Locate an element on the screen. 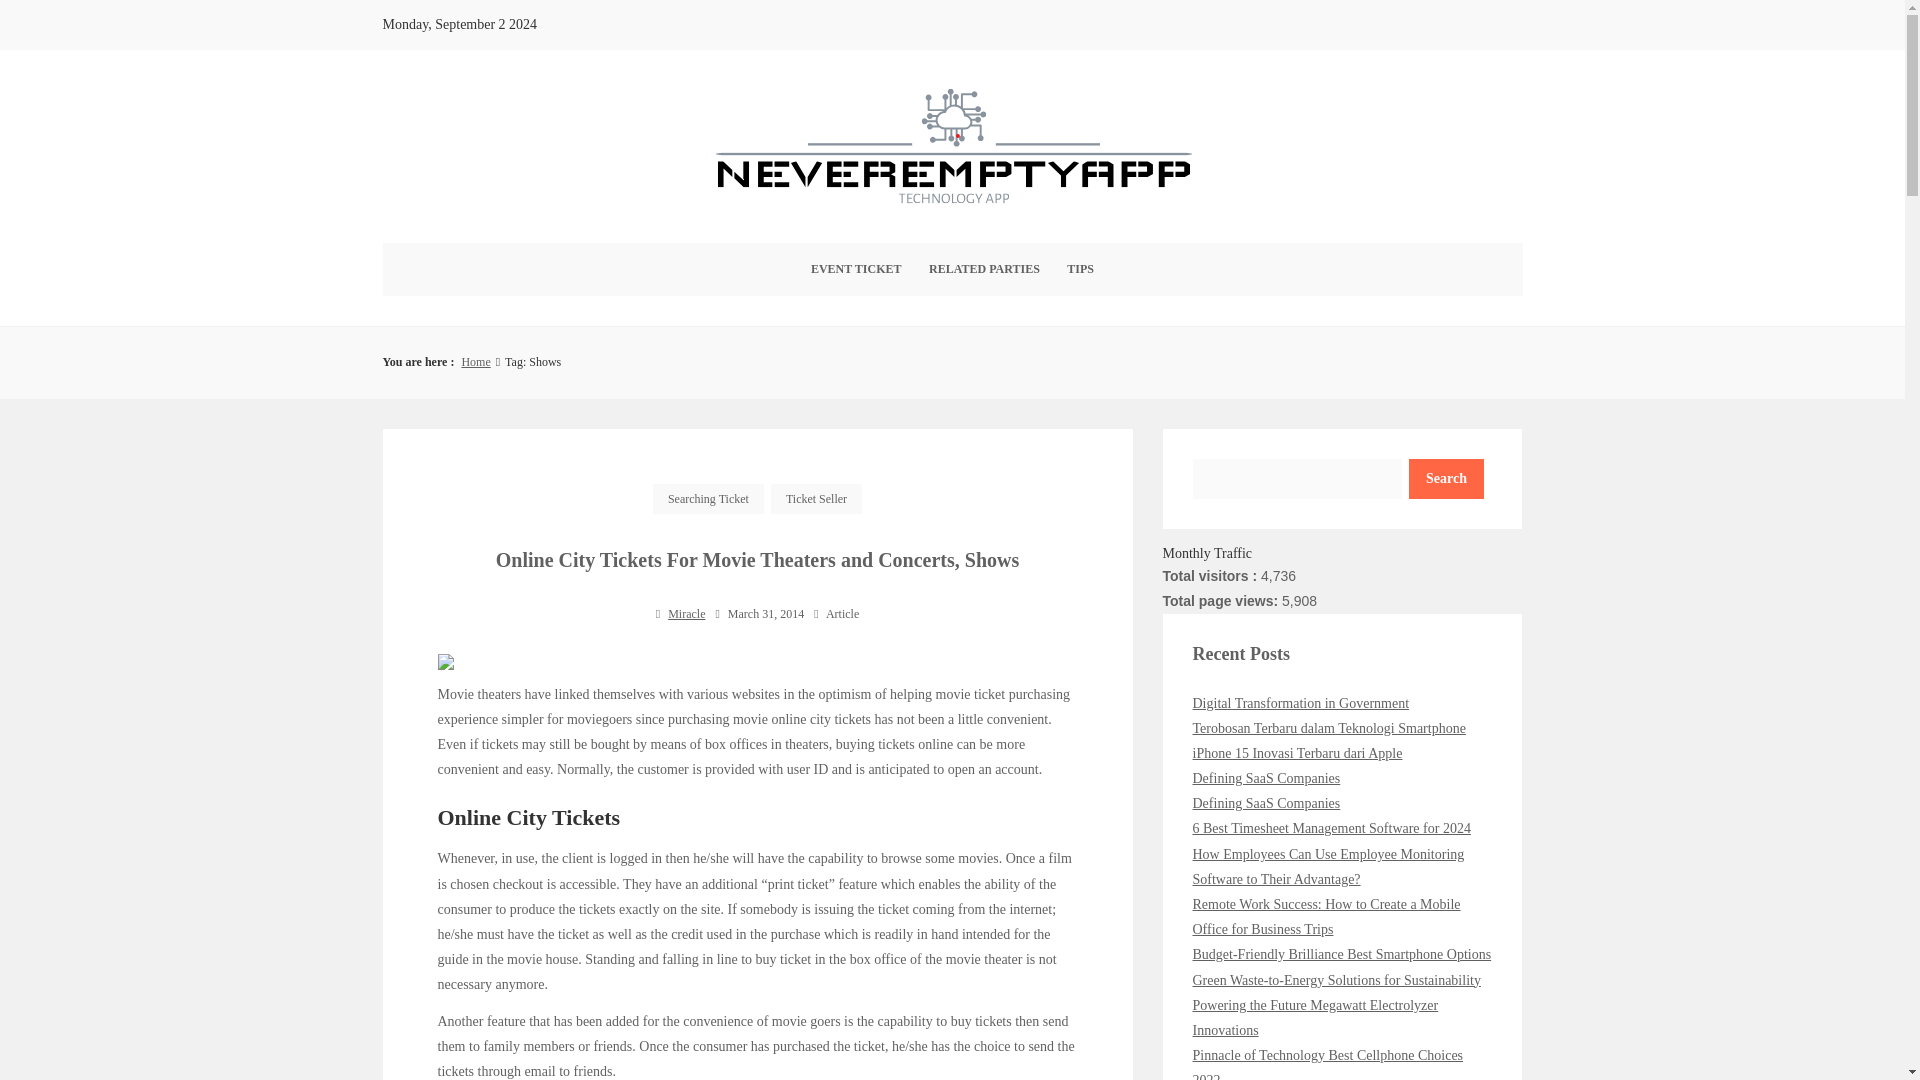 The image size is (1920, 1080). Searching Ticket is located at coordinates (708, 498).